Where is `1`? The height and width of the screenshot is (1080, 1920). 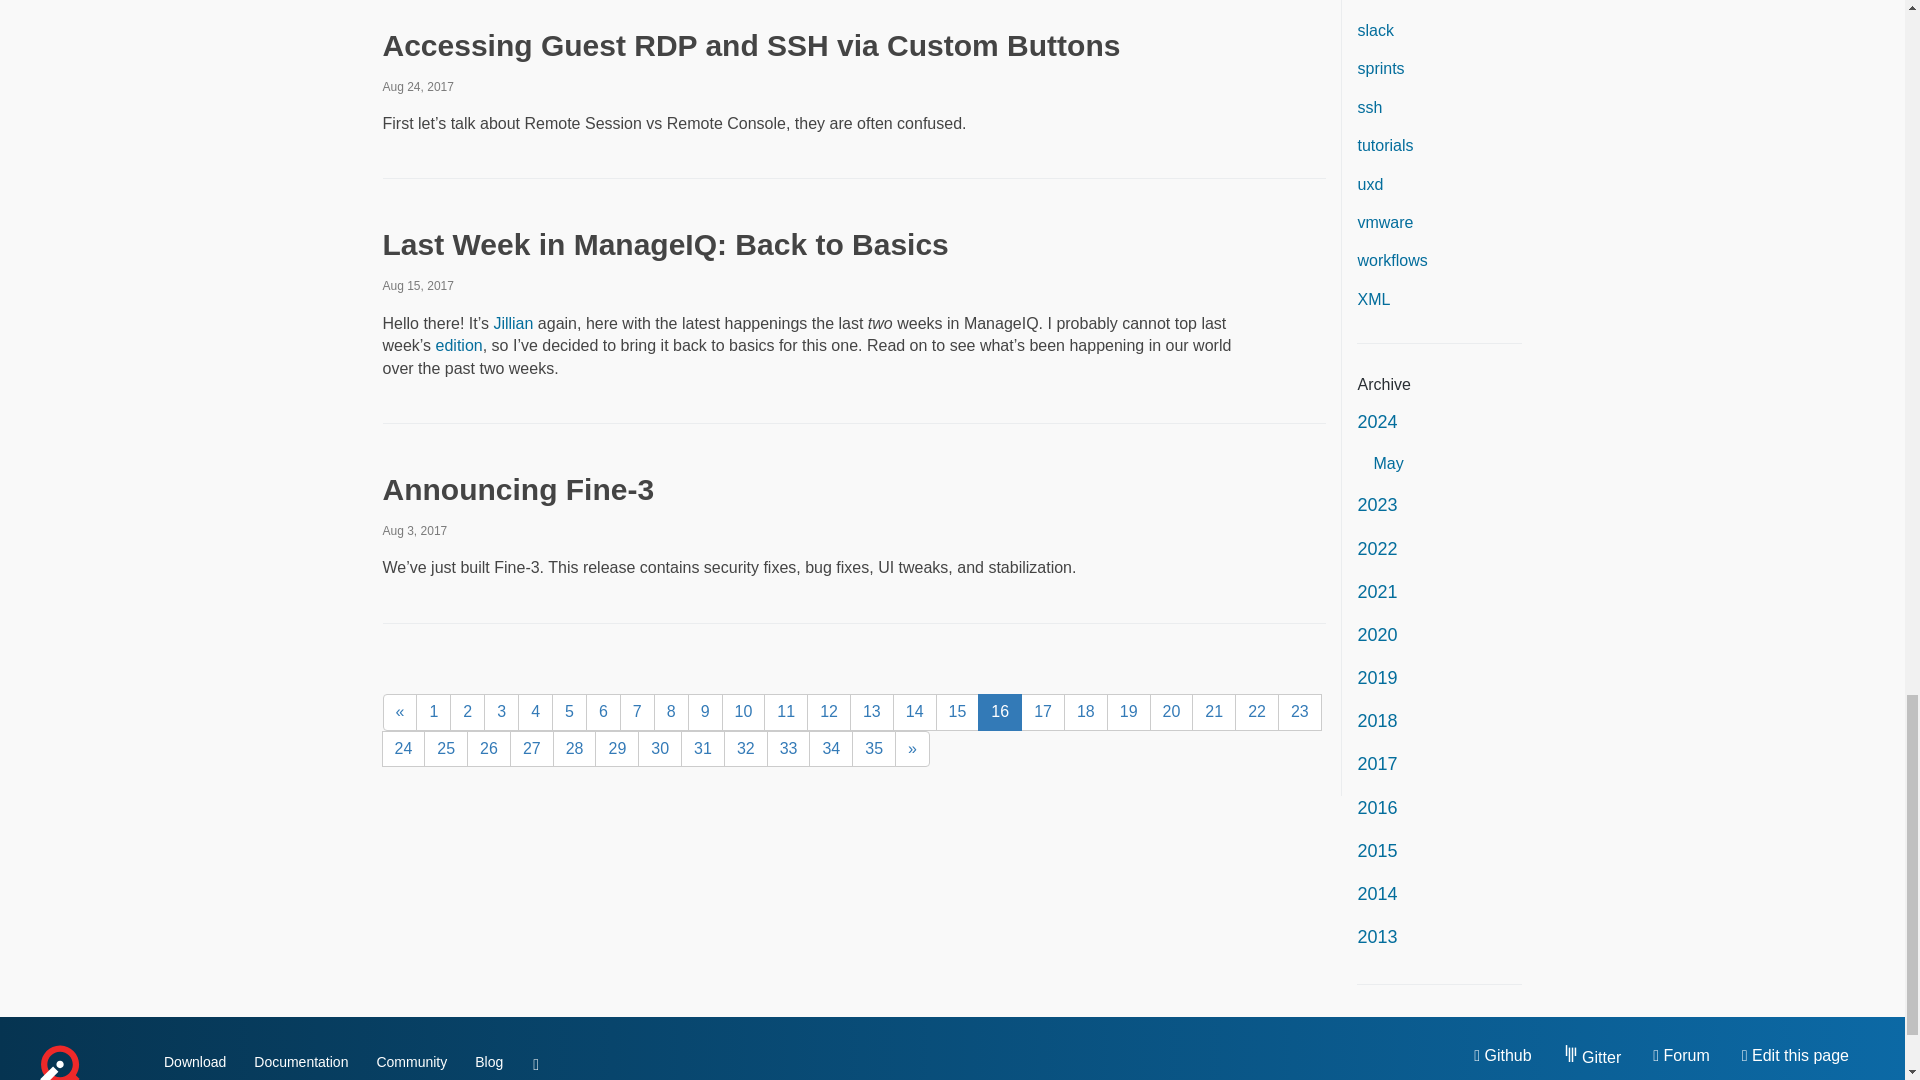 1 is located at coordinates (434, 712).